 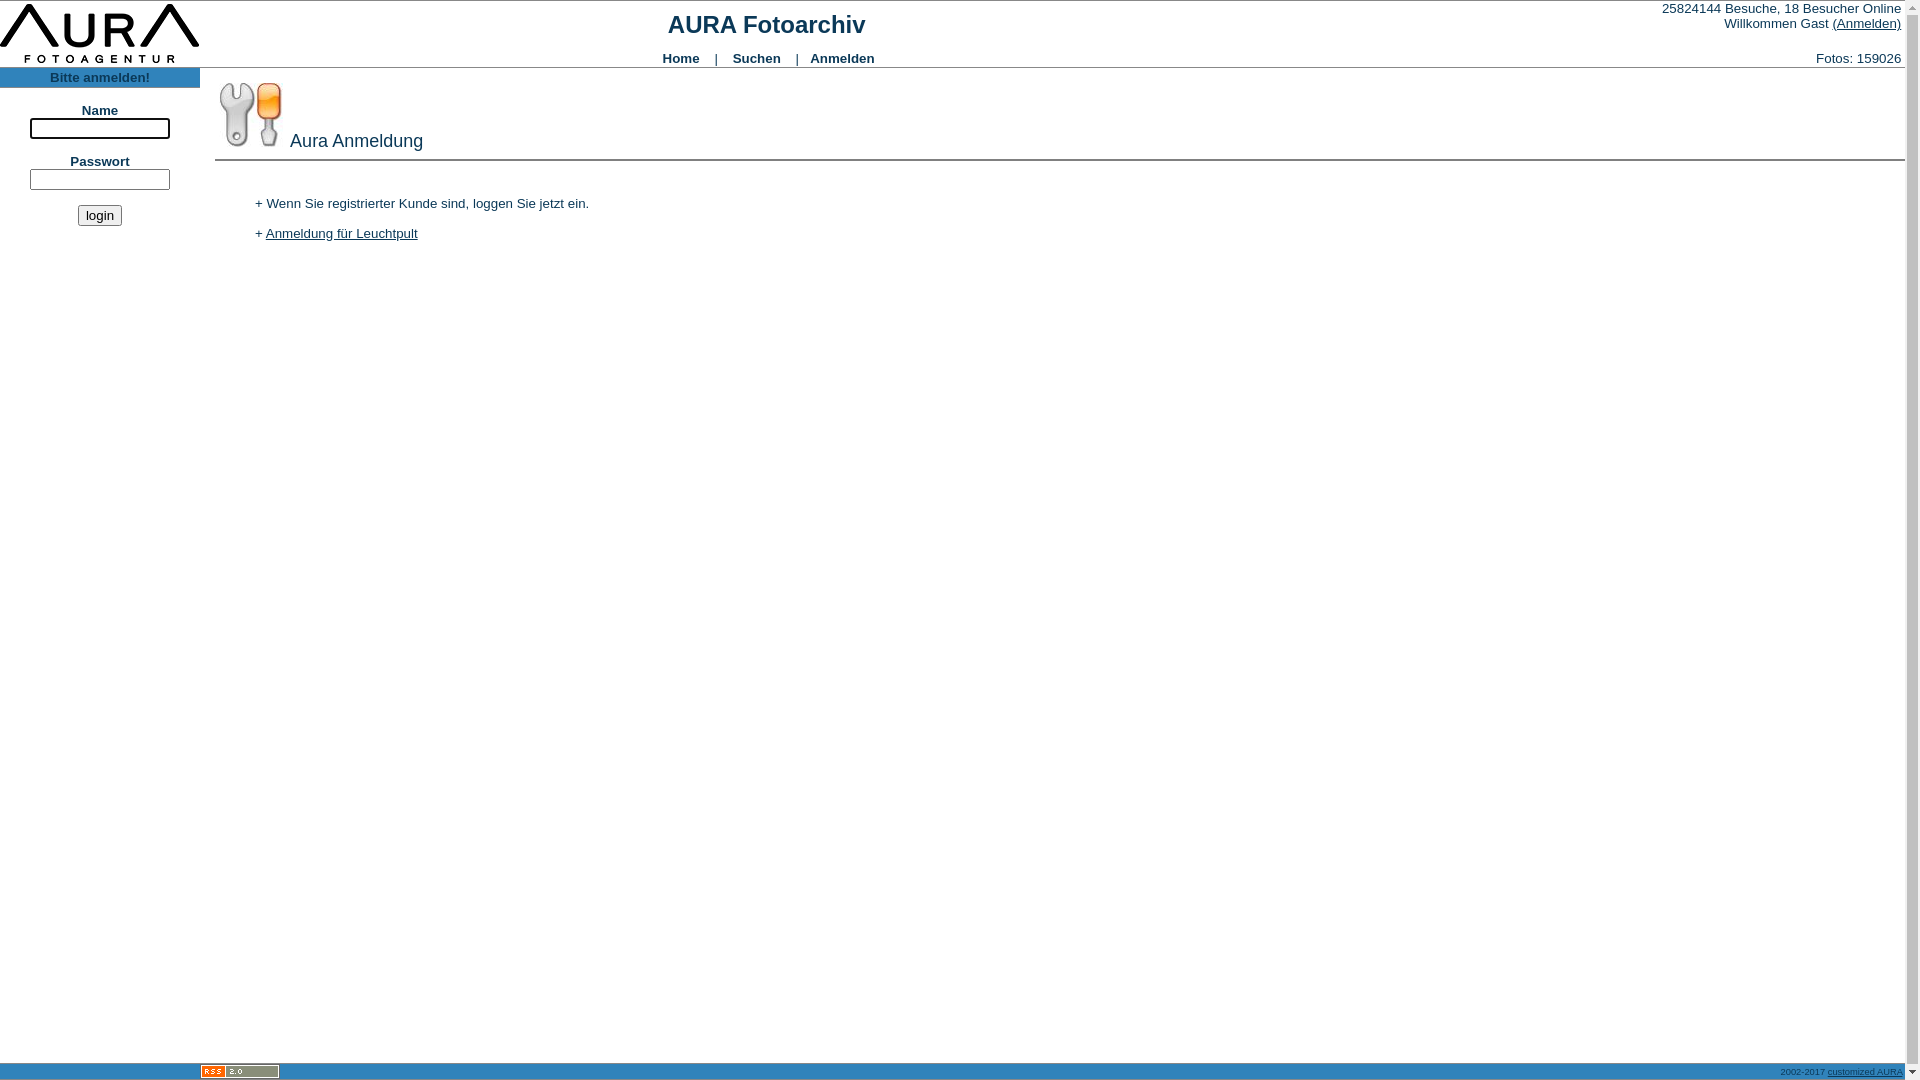 What do you see at coordinates (757, 58) in the screenshot?
I see `Suchen` at bounding box center [757, 58].